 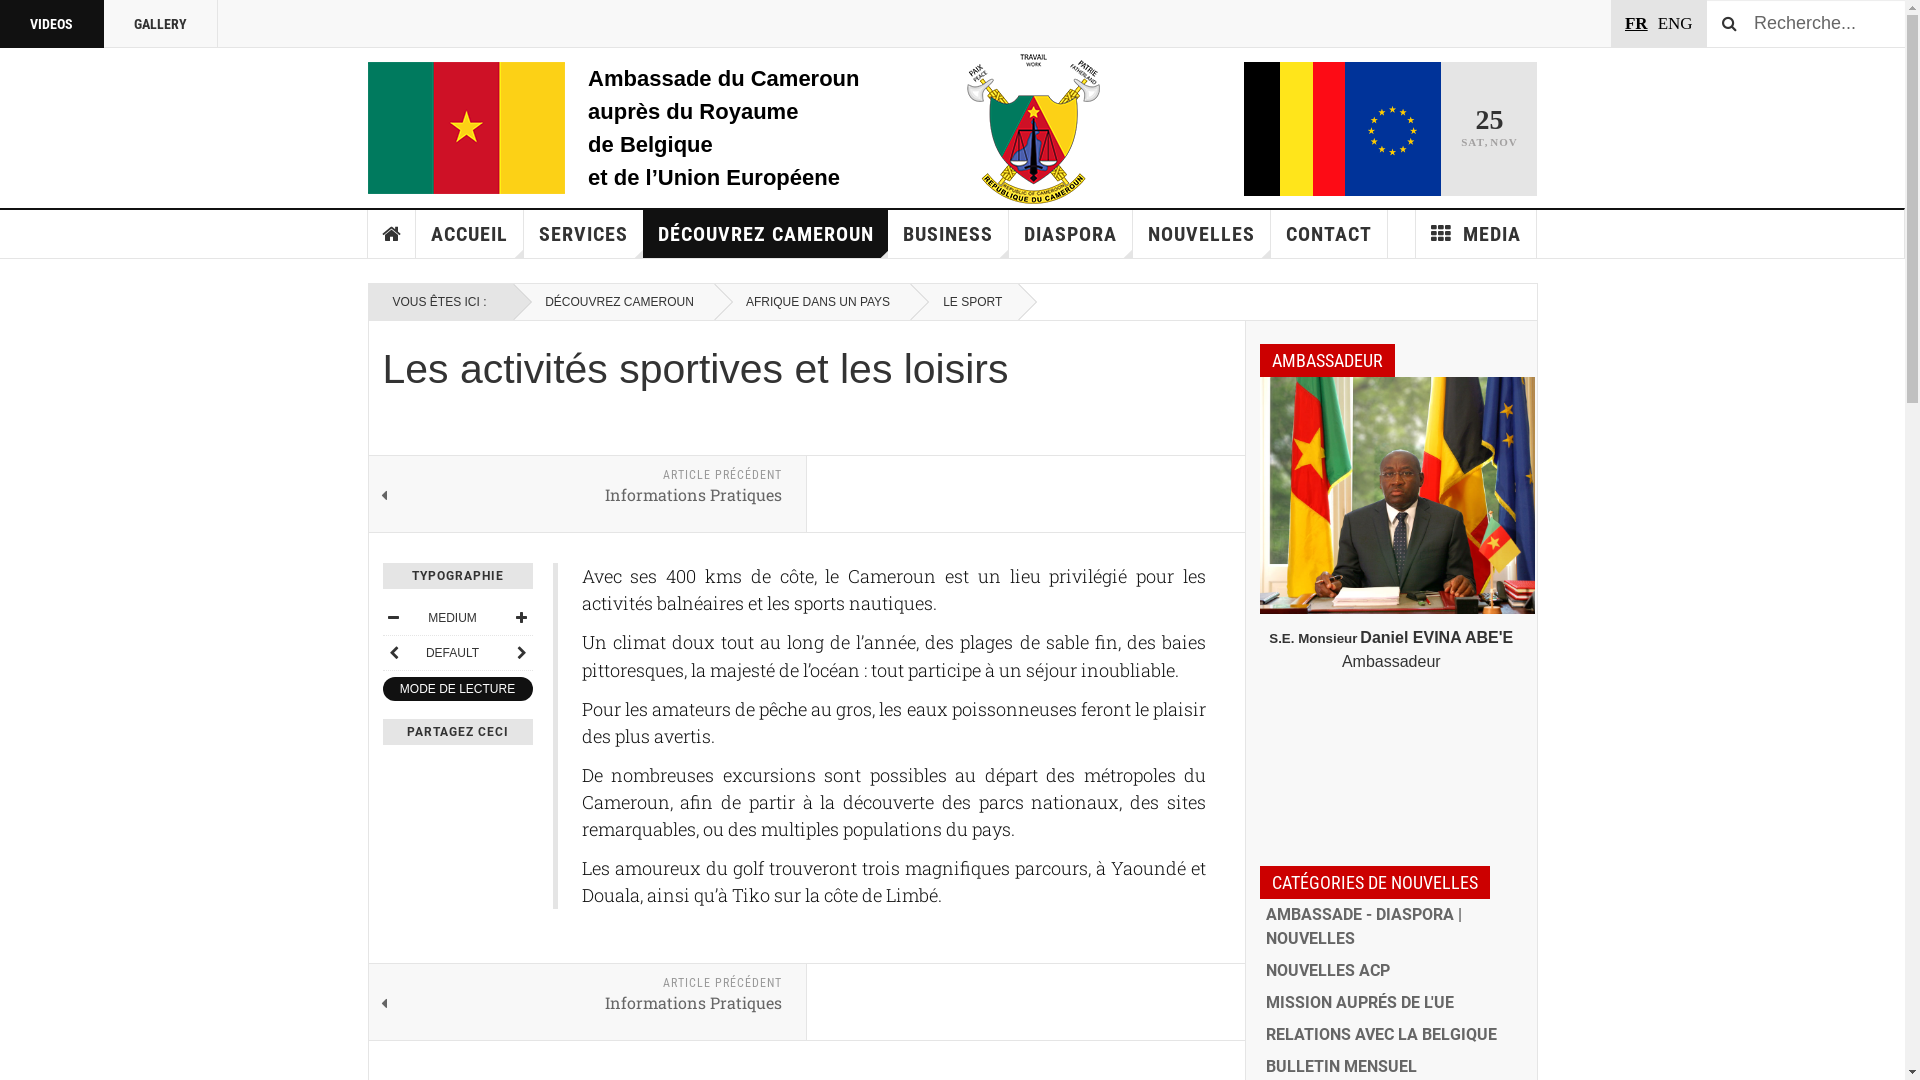 I want to click on BUSINESS, so click(x=948, y=234).